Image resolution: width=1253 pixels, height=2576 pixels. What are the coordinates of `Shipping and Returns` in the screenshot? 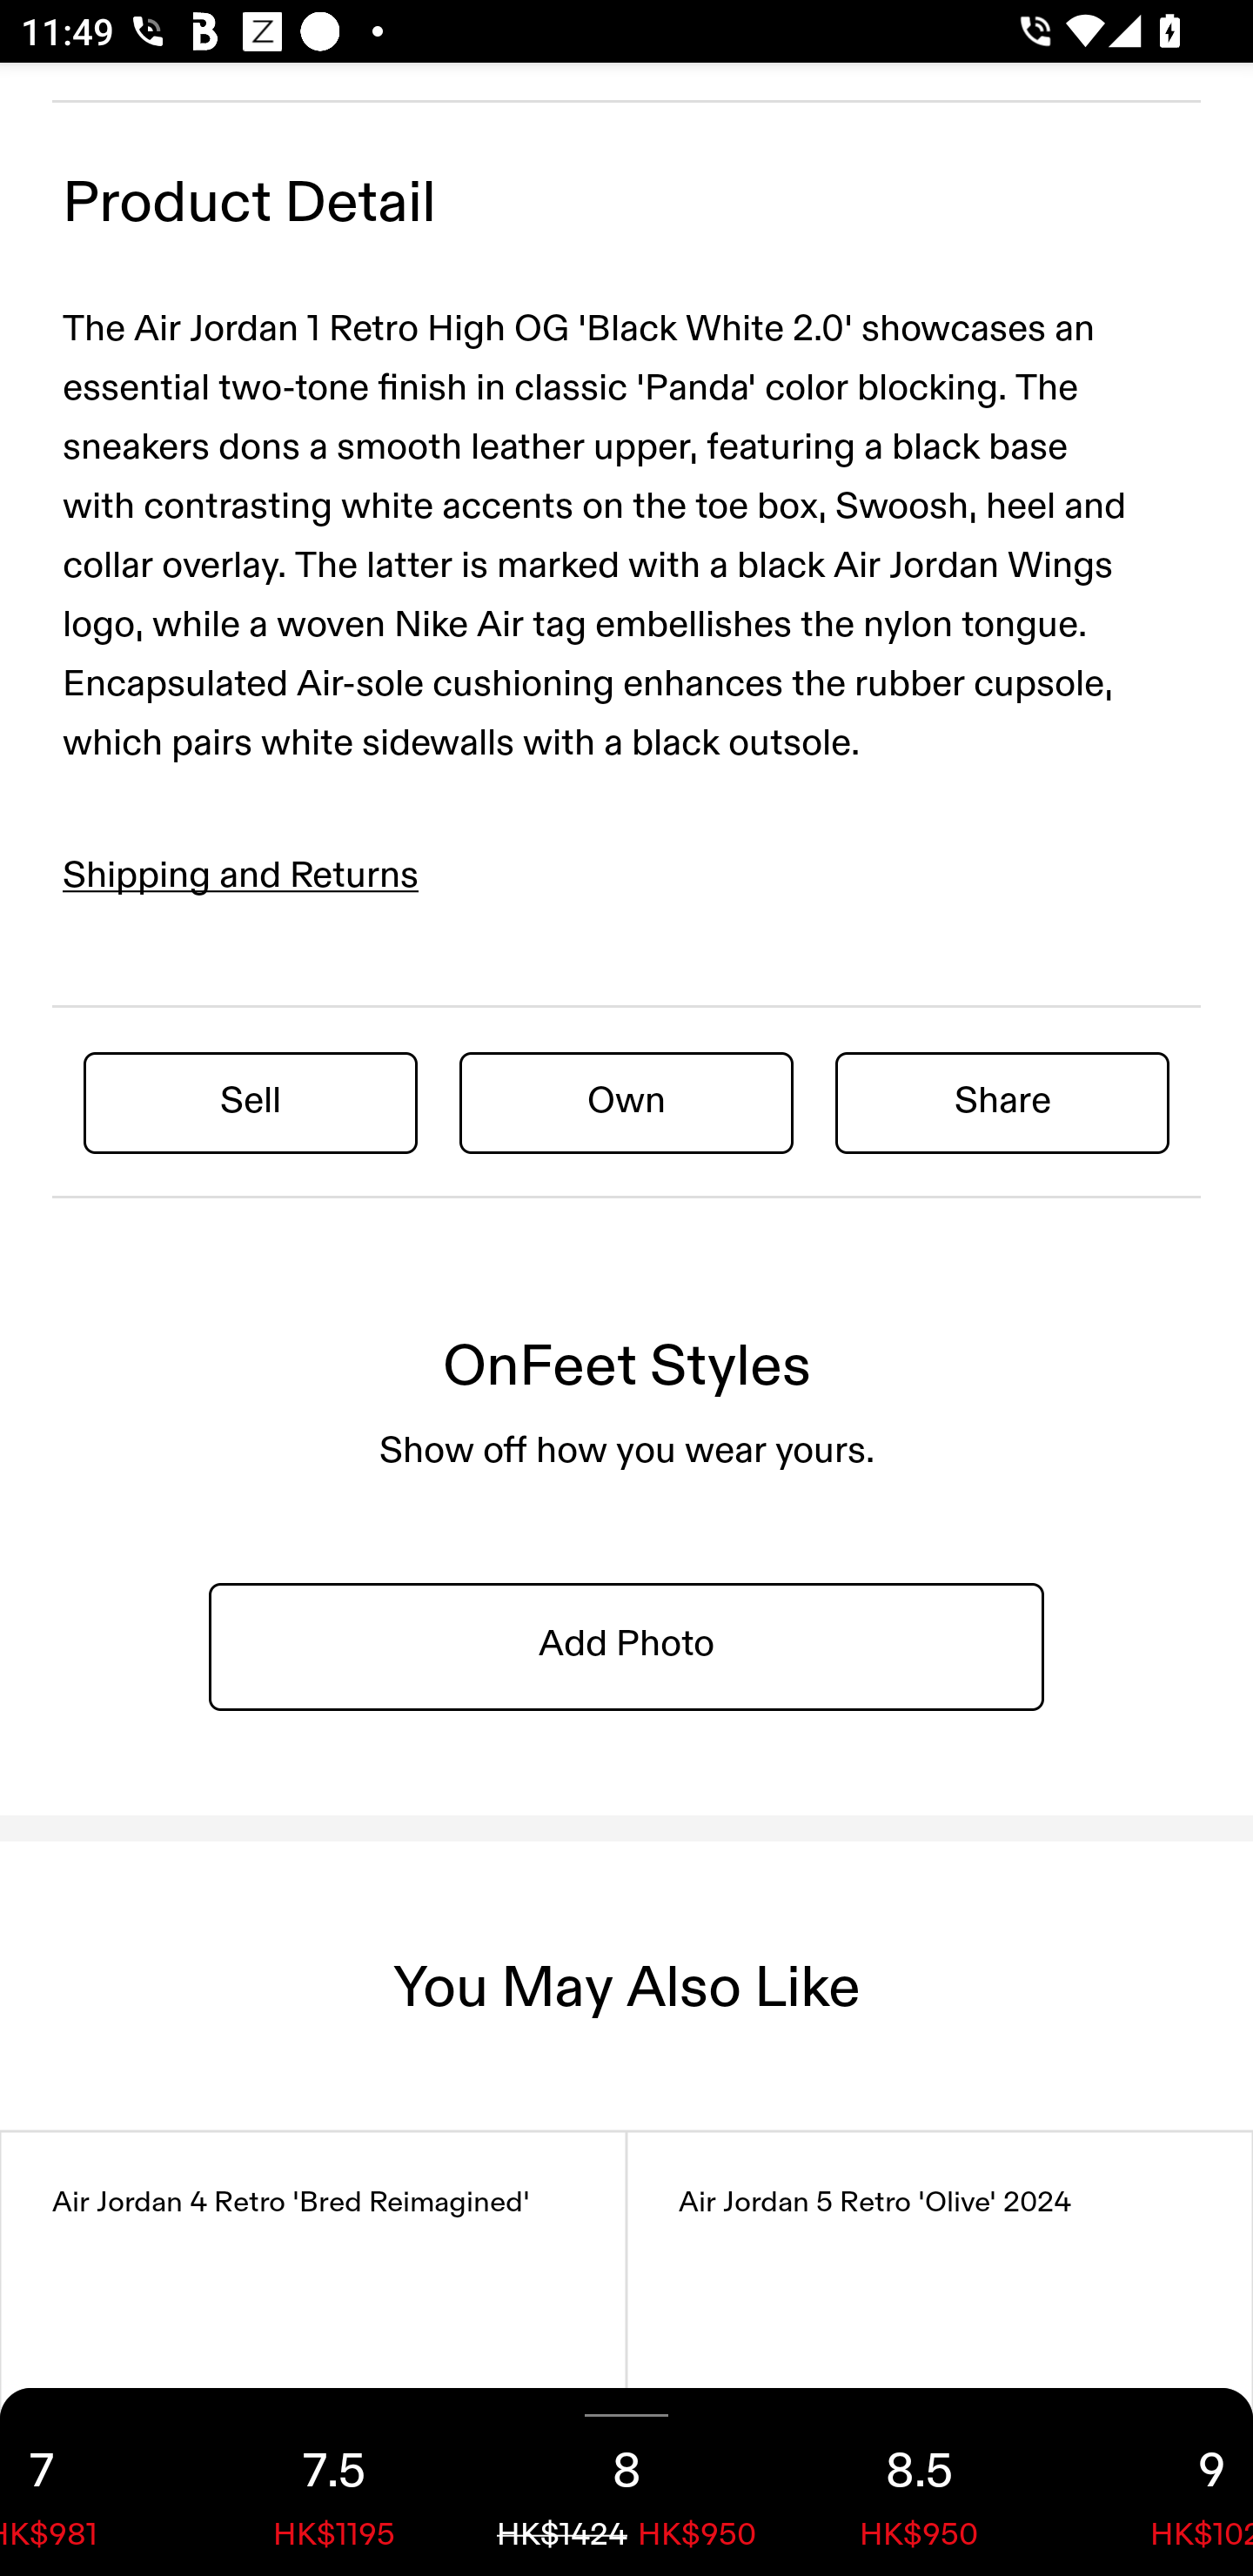 It's located at (241, 875).